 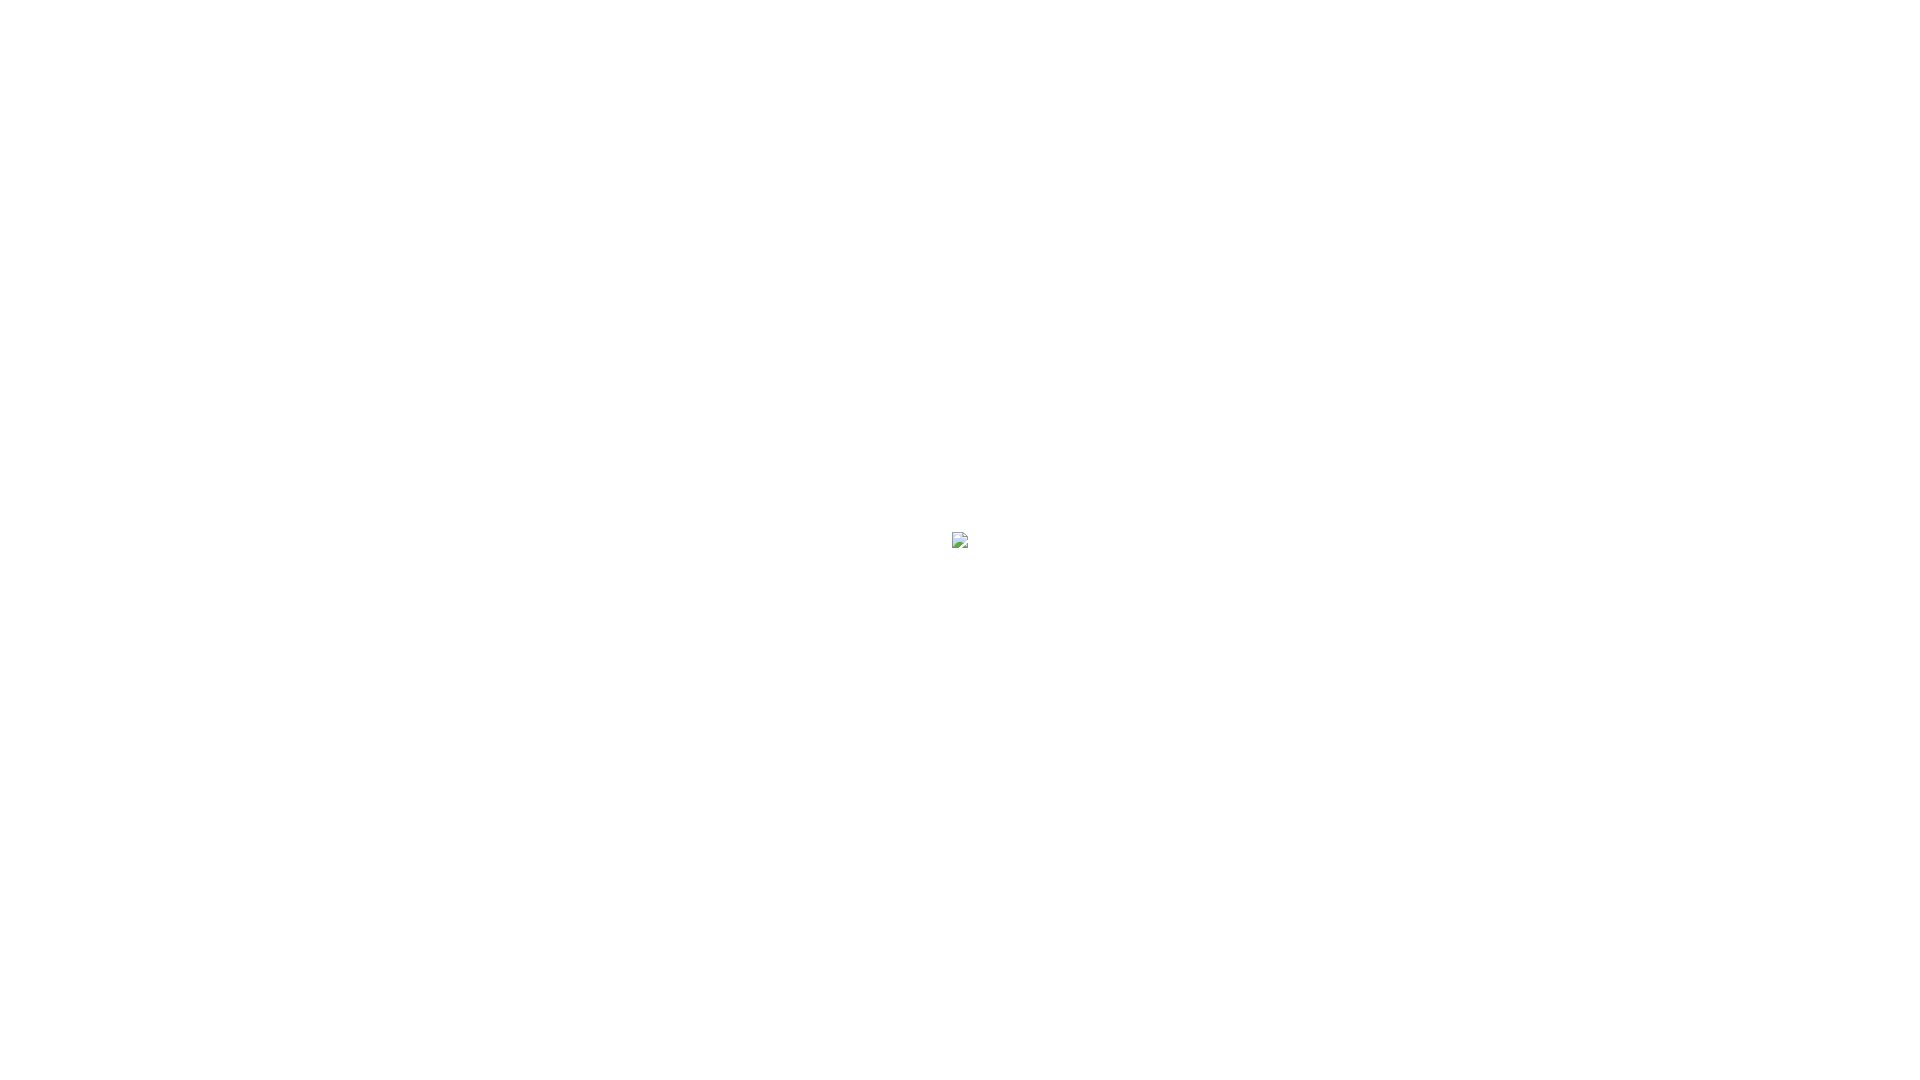 I want to click on FR, so click(x=173, y=964).